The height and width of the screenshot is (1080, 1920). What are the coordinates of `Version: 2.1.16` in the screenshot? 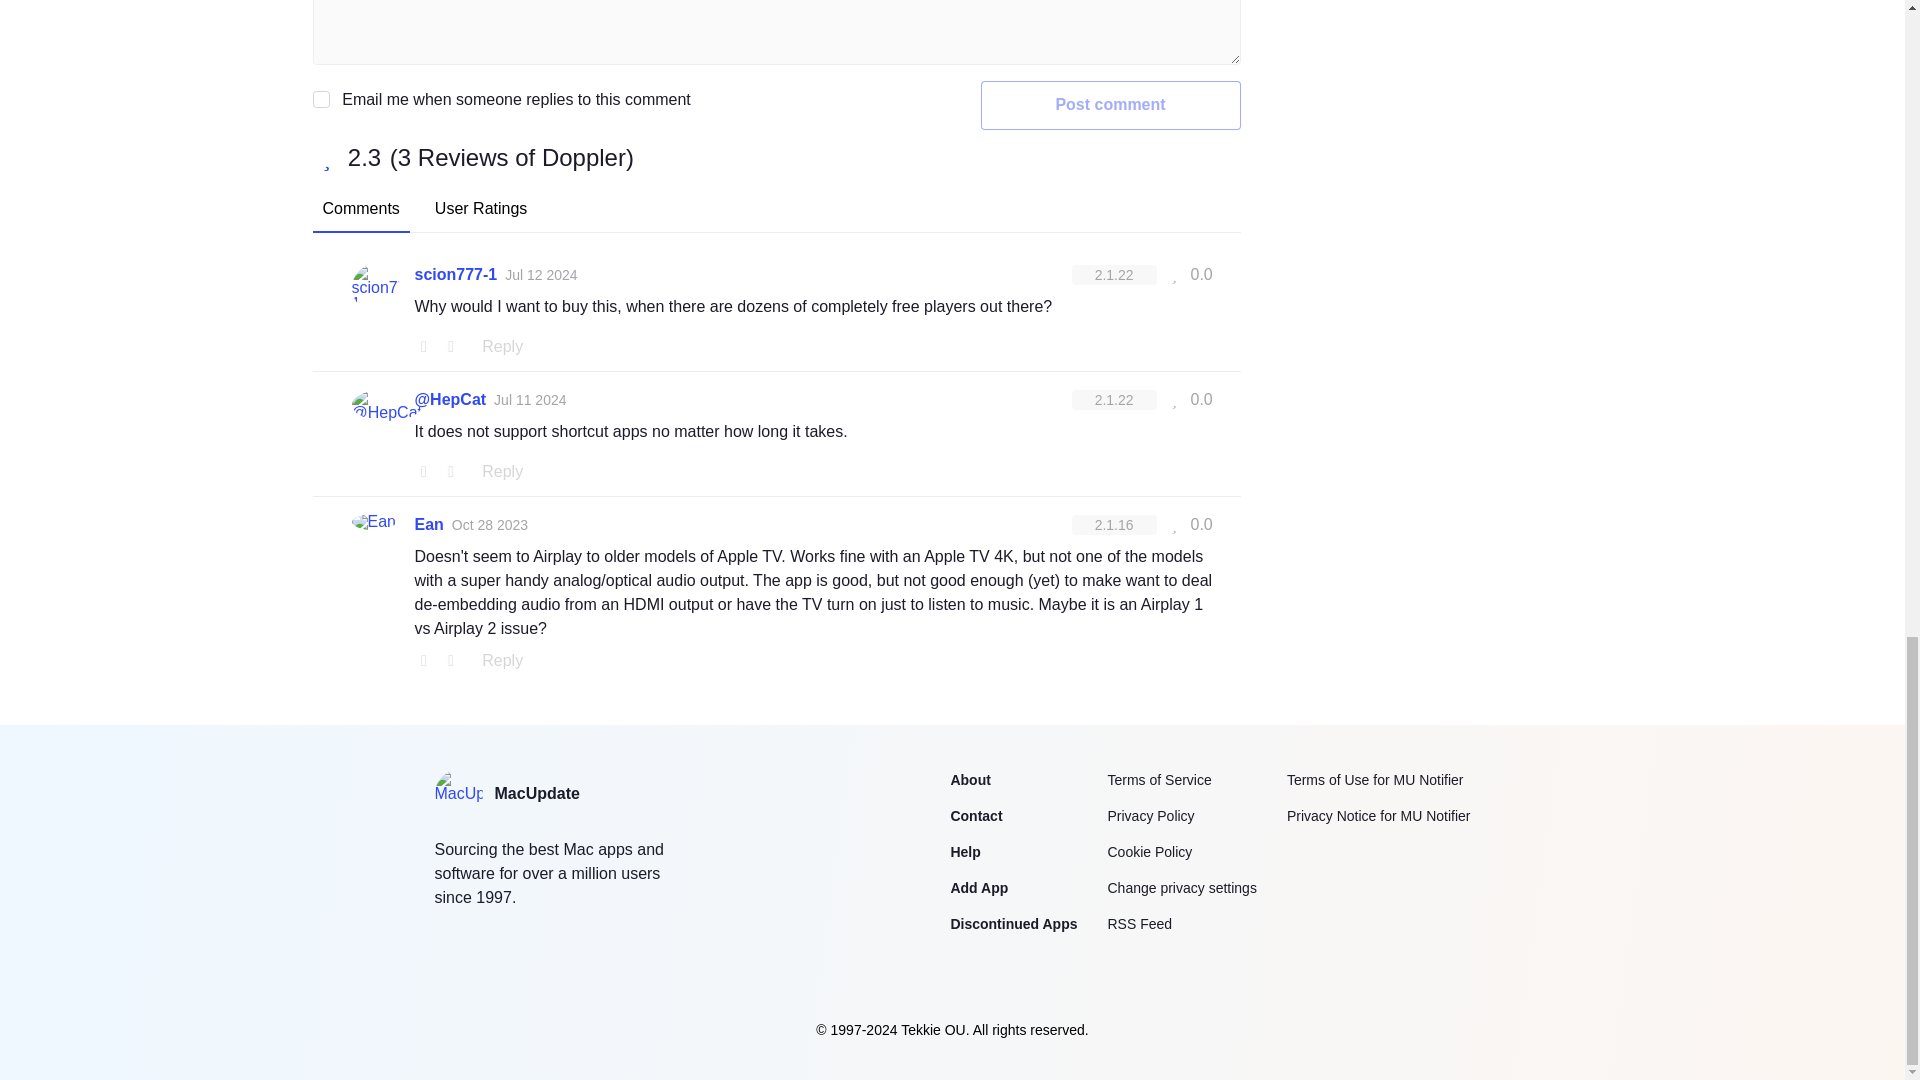 It's located at (1114, 524).